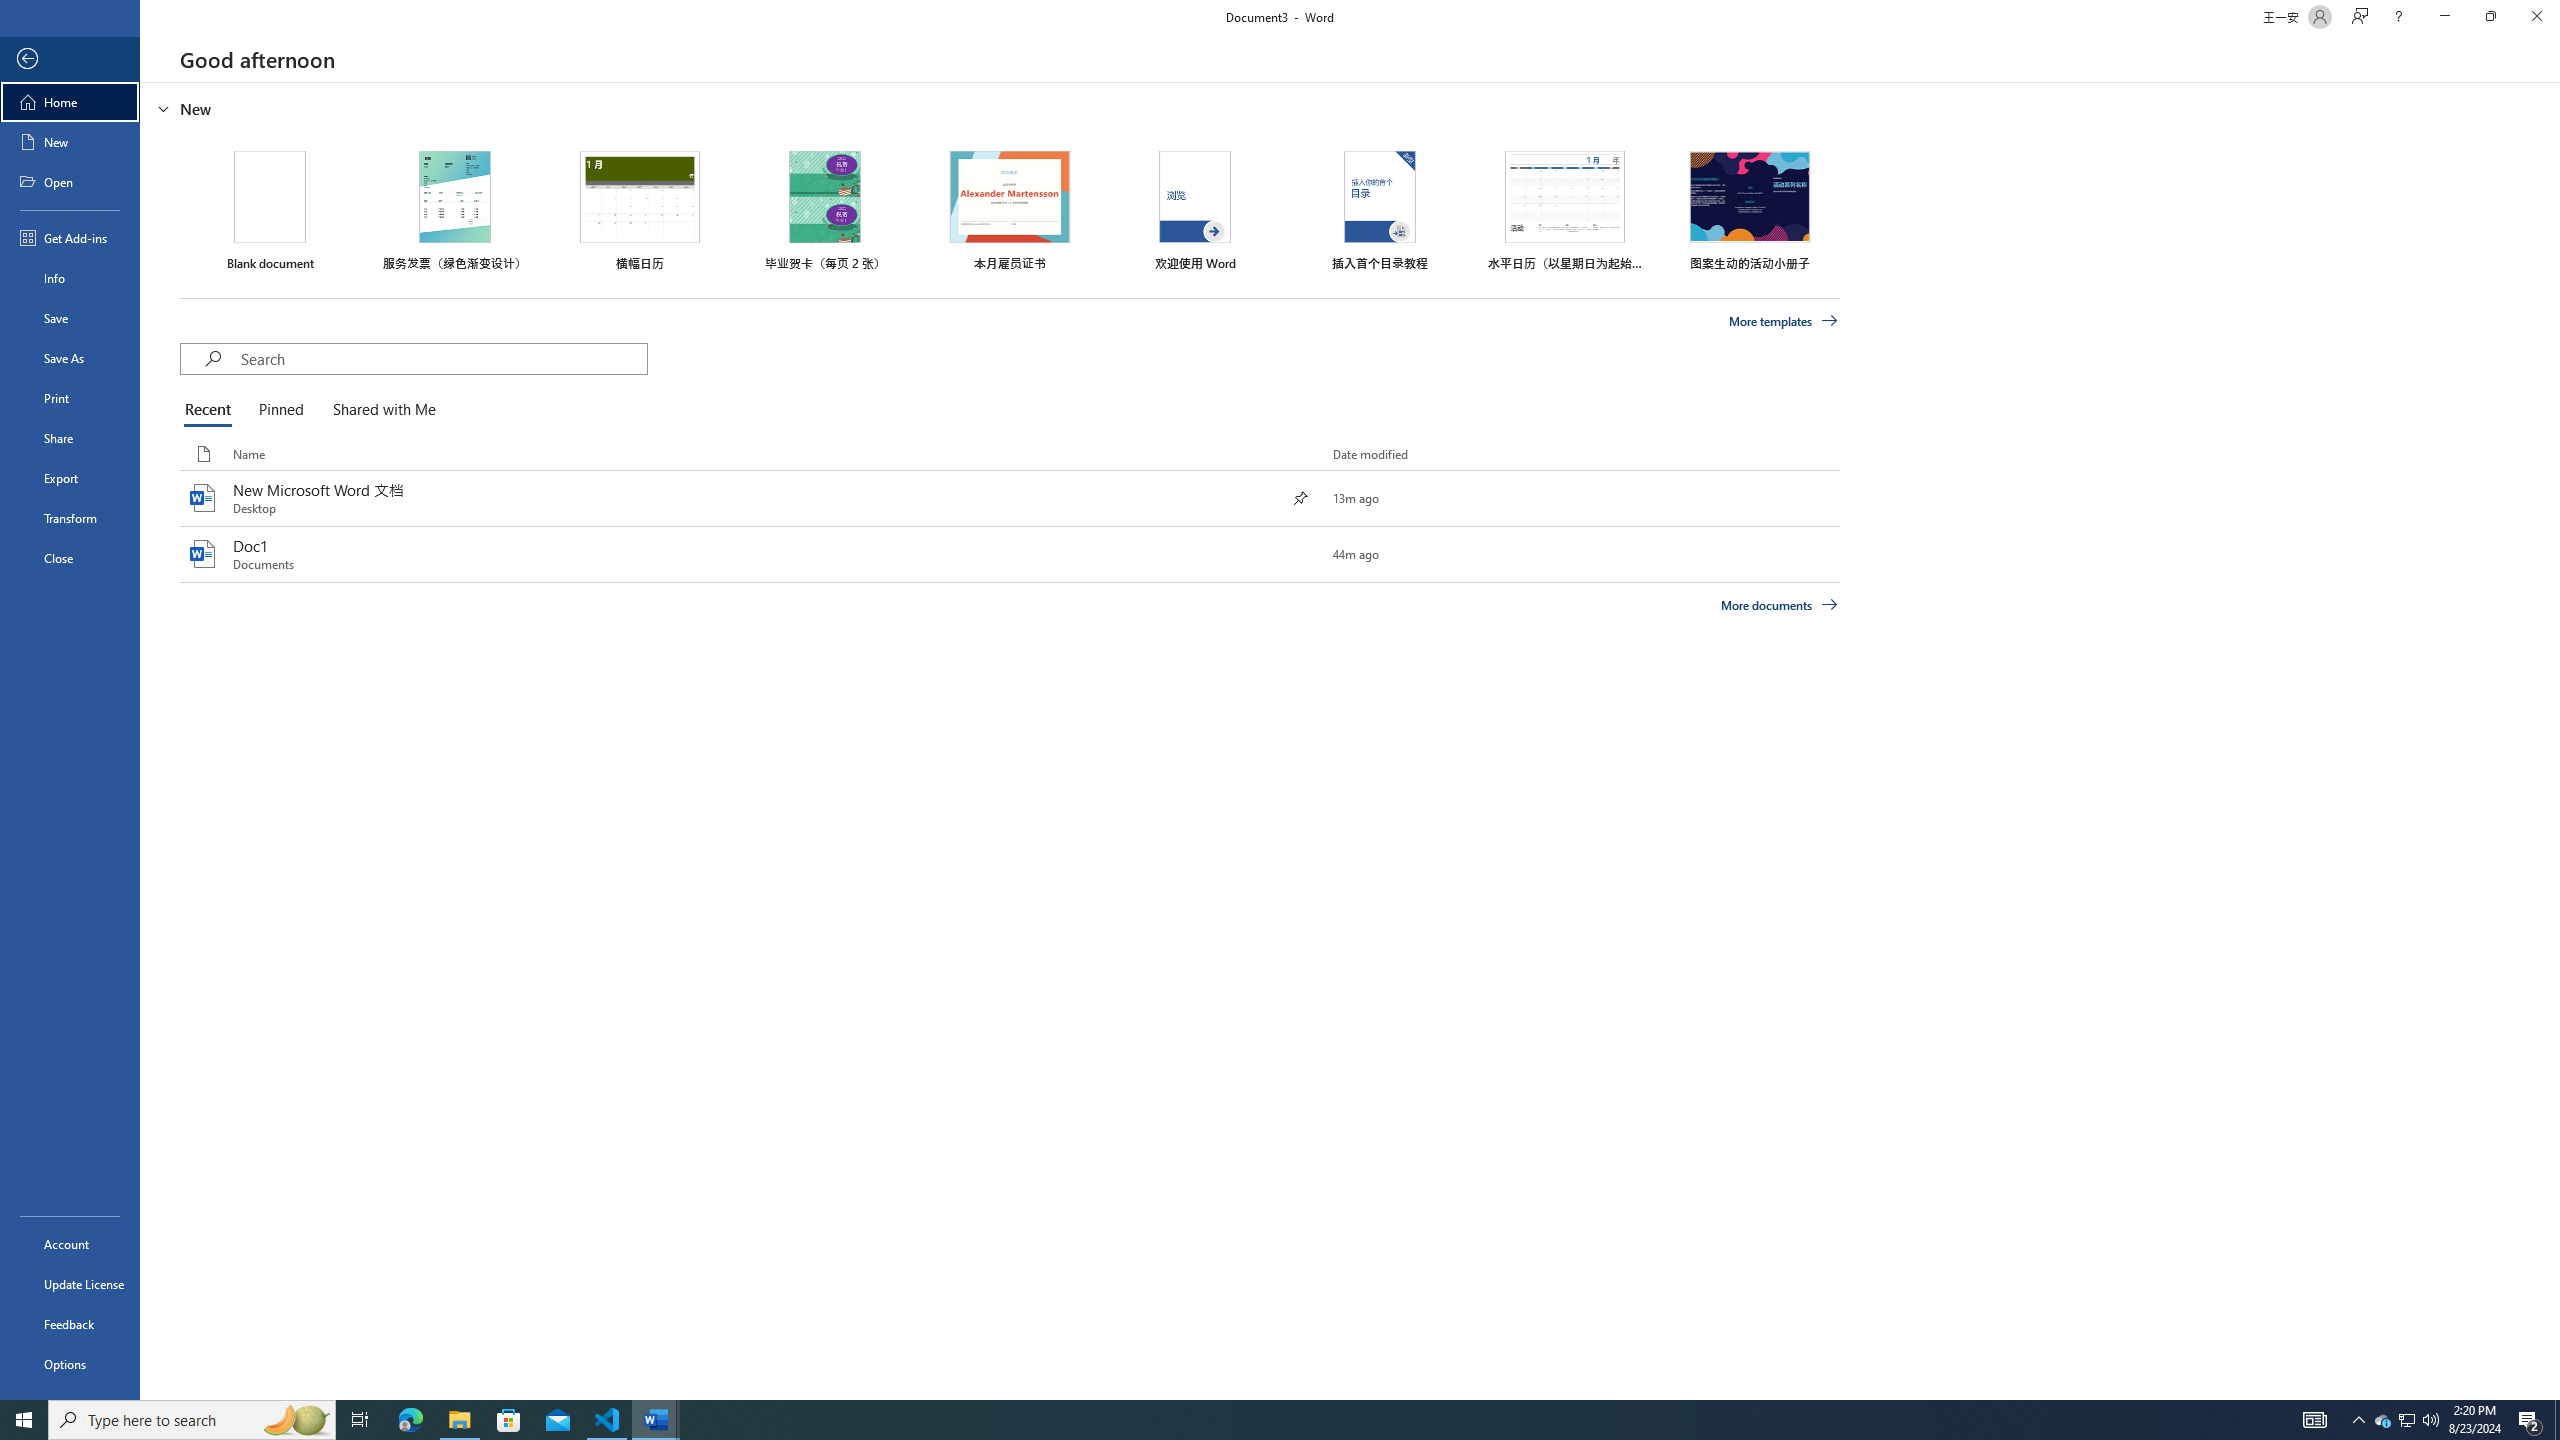 The height and width of the screenshot is (1440, 2560). I want to click on Open, so click(70, 181).